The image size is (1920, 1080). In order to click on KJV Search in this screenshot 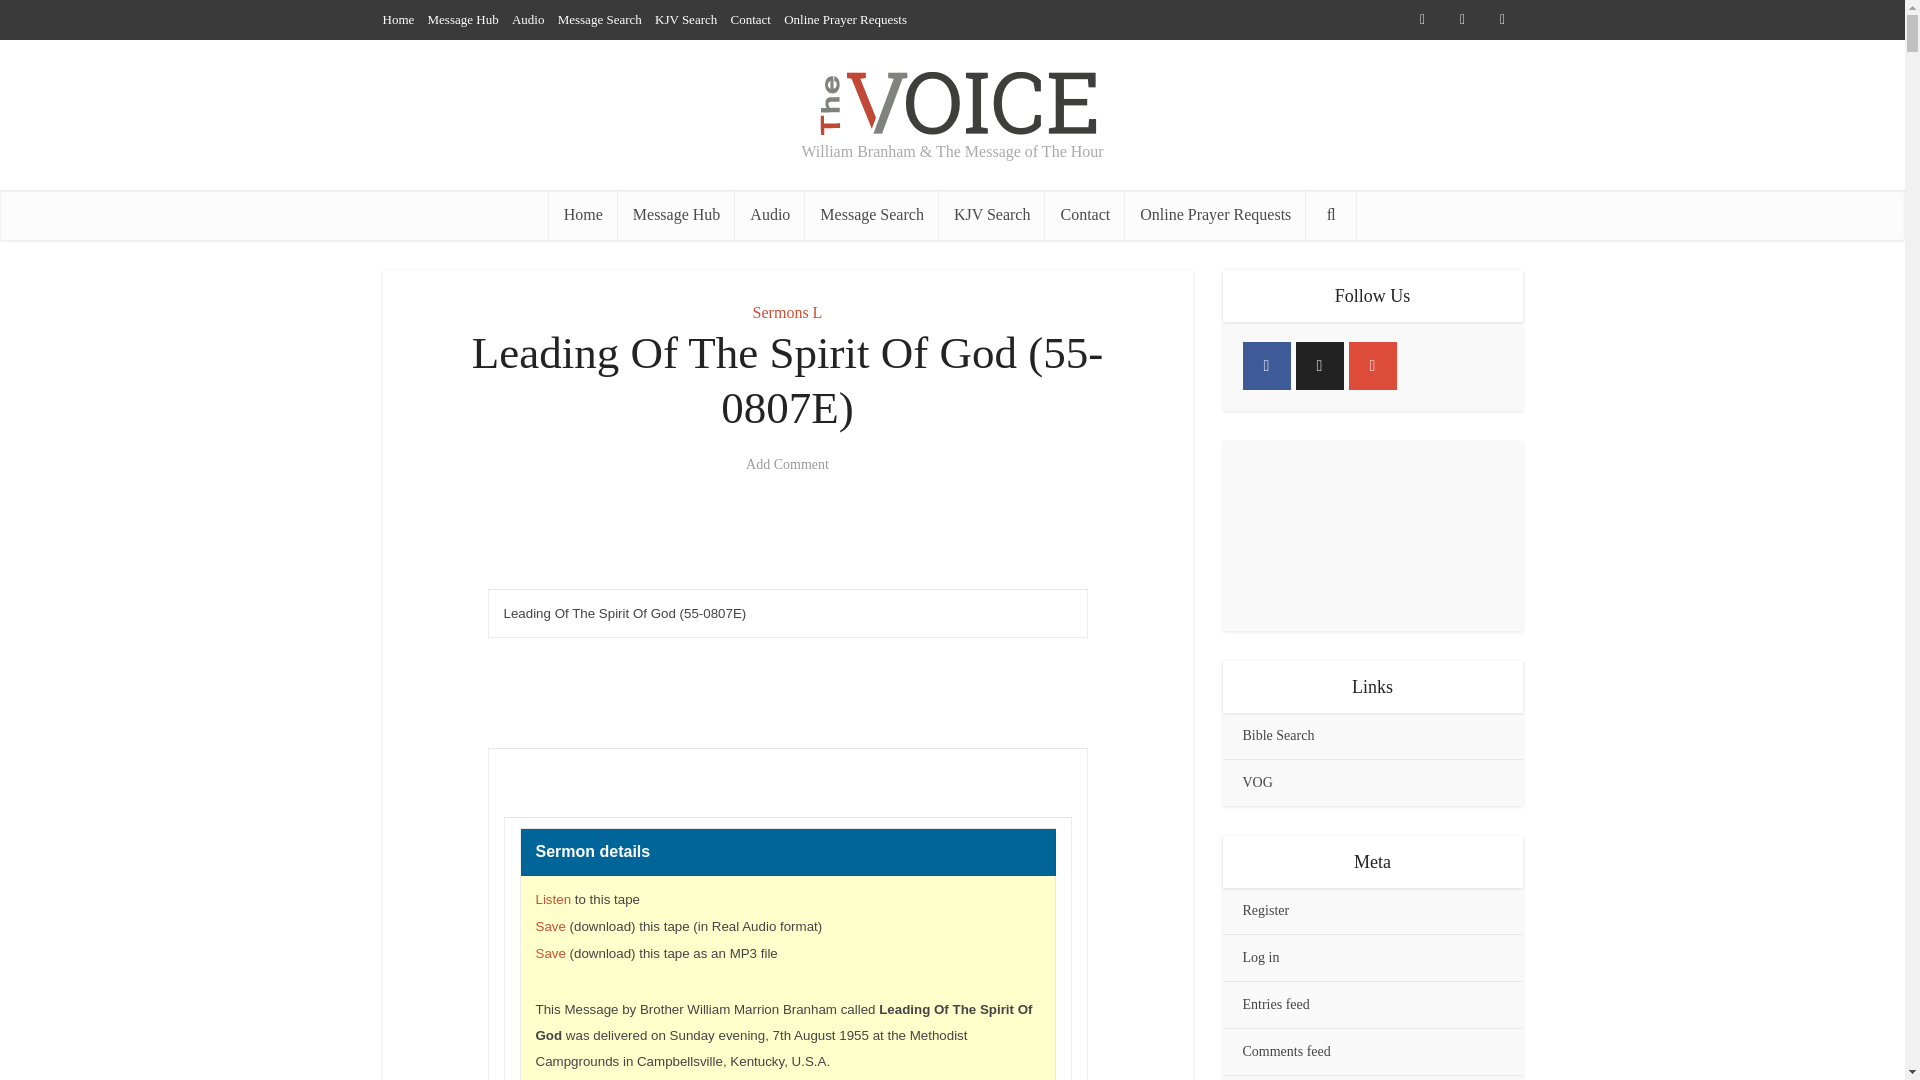, I will do `click(992, 214)`.